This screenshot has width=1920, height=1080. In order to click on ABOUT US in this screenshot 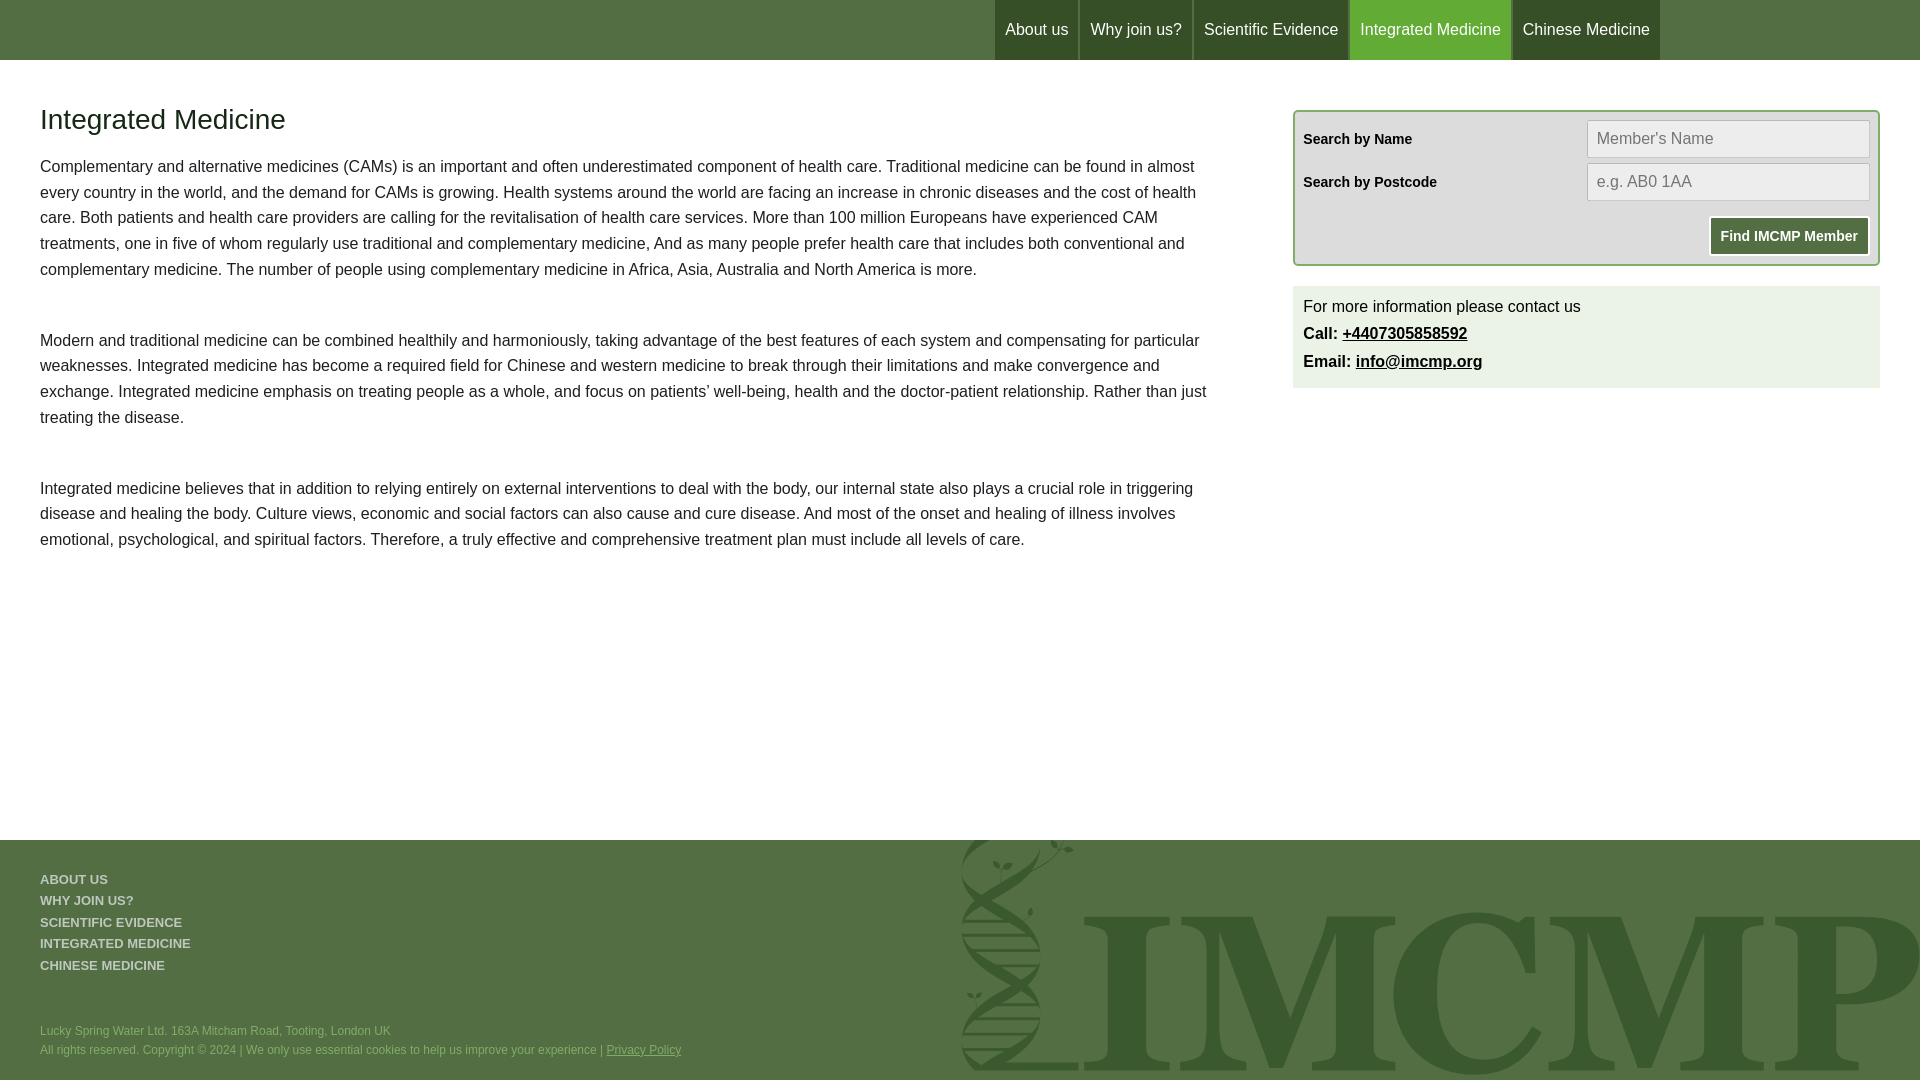, I will do `click(74, 878)`.